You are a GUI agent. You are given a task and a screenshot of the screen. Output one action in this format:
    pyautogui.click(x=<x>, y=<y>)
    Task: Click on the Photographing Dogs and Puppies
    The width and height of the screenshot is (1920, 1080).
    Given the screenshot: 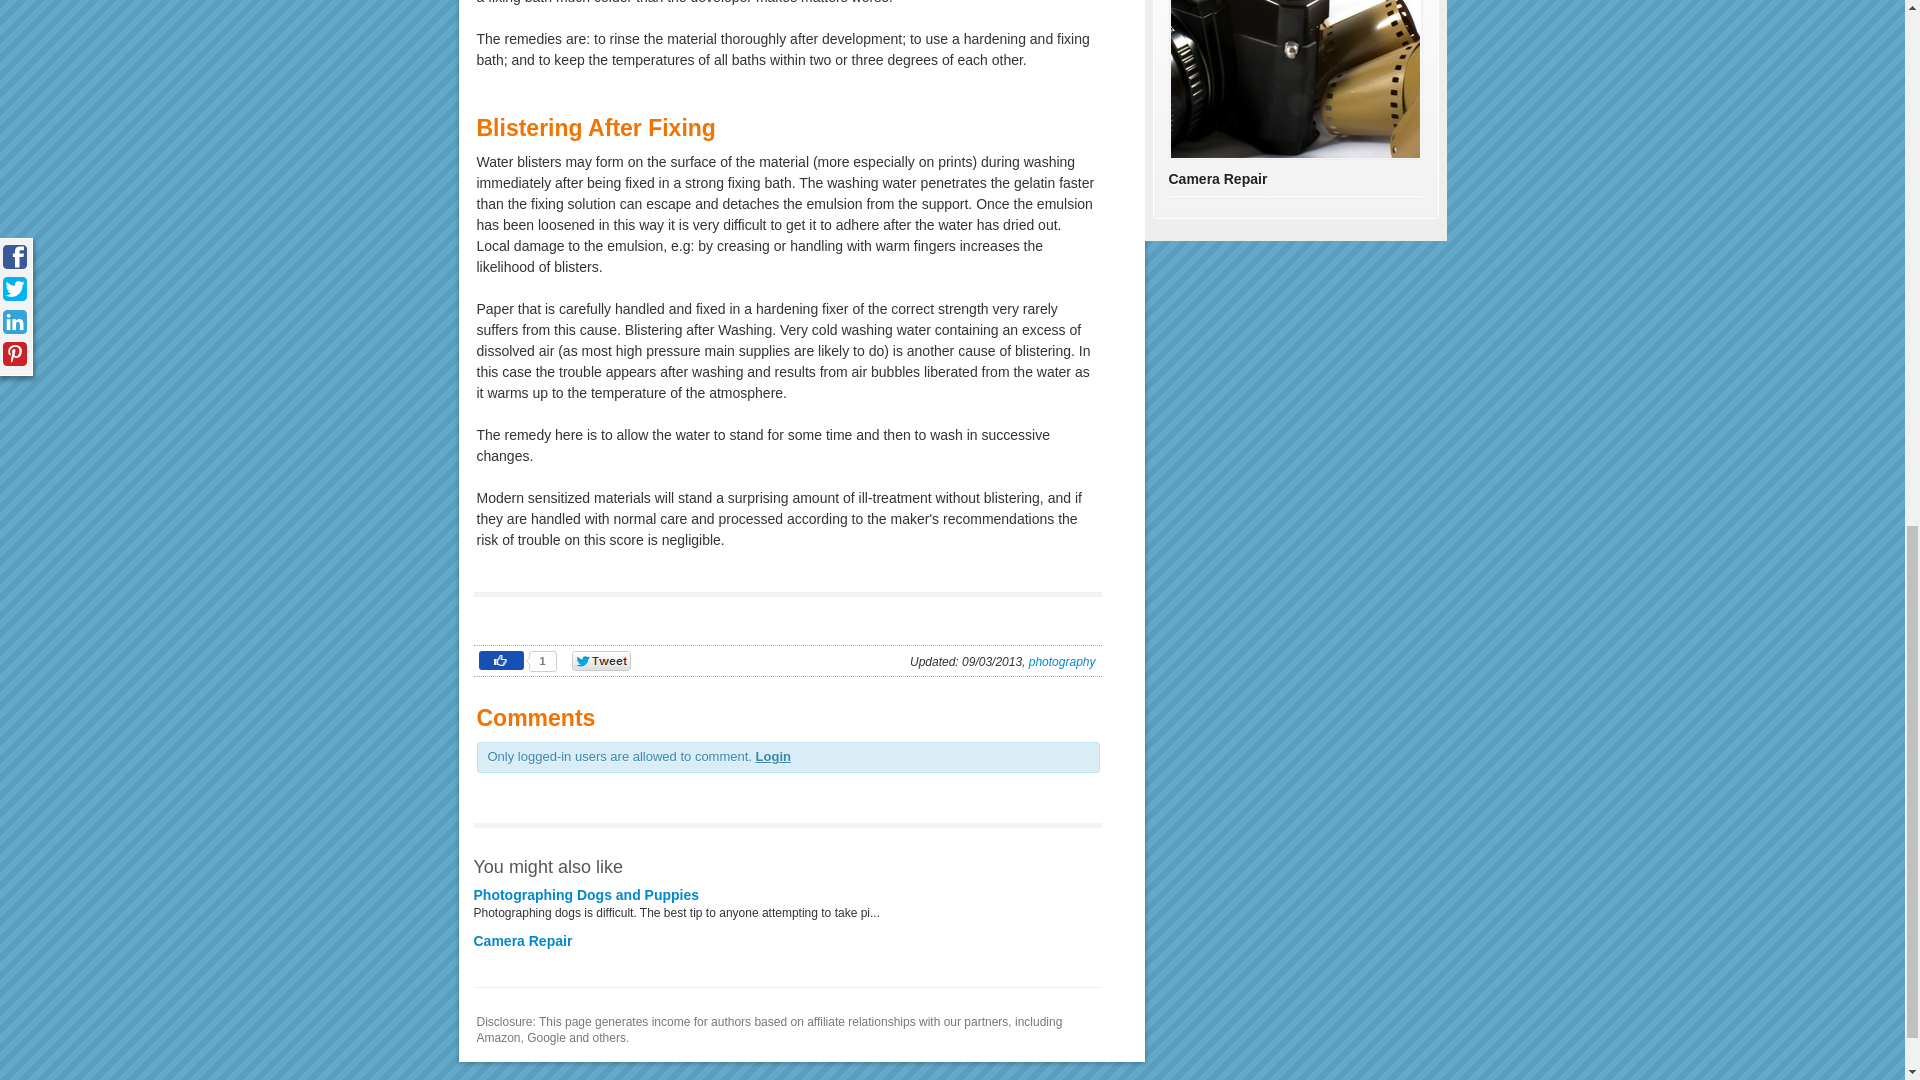 What is the action you would take?
    pyautogui.click(x=587, y=894)
    